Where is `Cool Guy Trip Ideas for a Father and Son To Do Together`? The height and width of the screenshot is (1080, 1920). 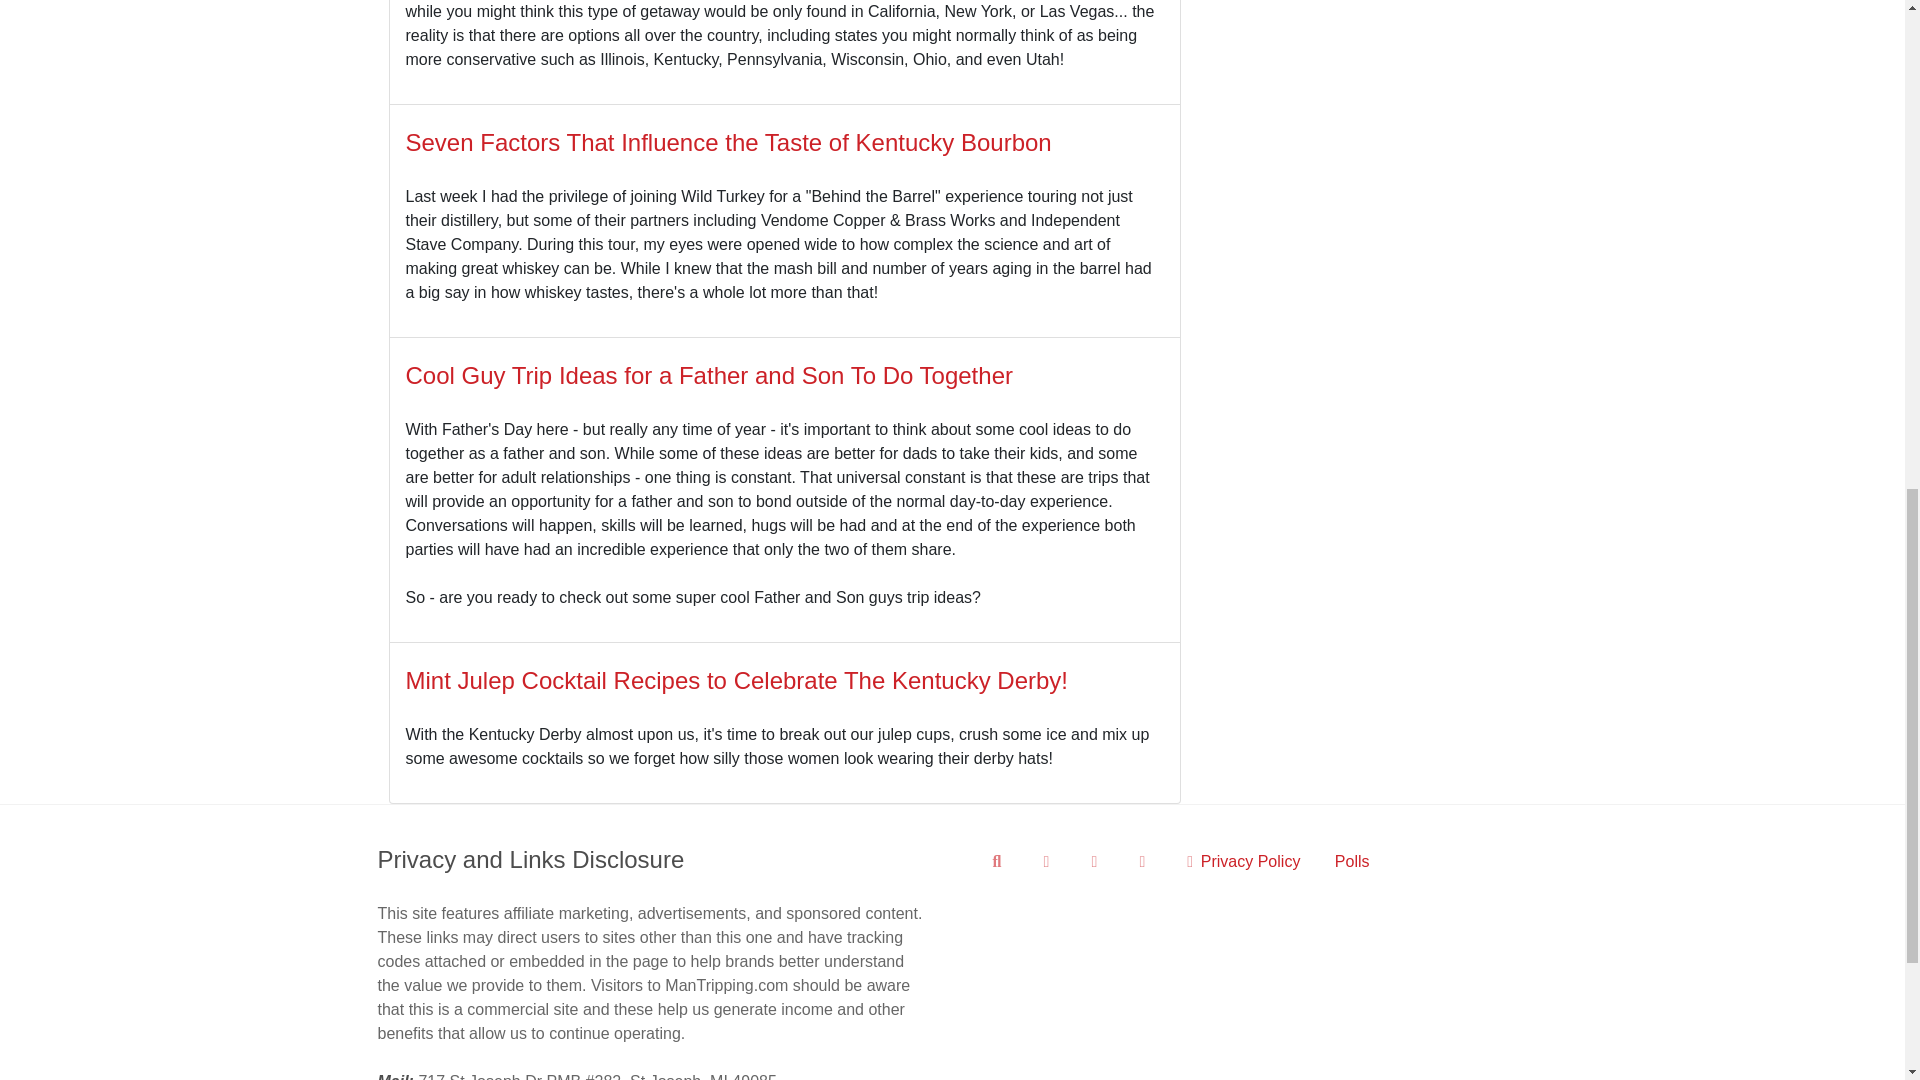
Cool Guy Trip Ideas for a Father and Son To Do Together is located at coordinates (709, 374).